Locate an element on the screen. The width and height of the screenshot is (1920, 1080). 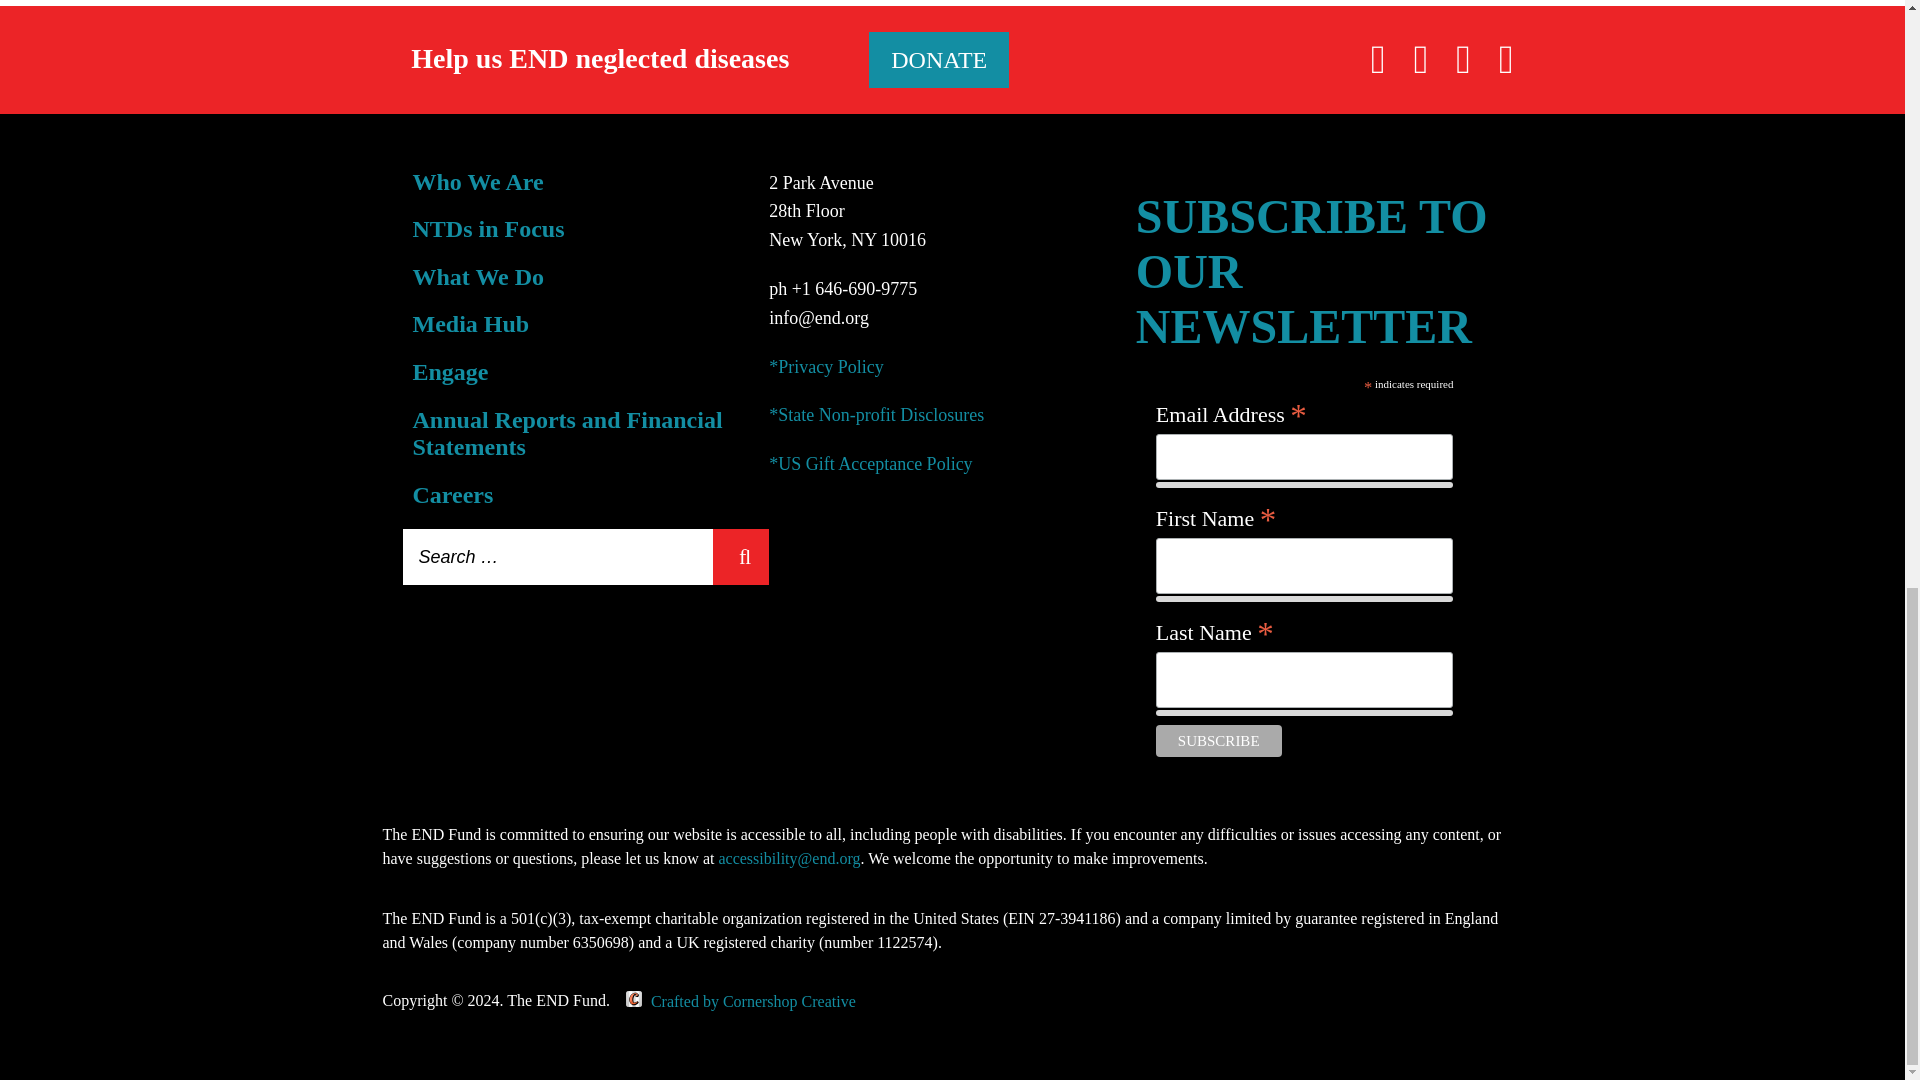
Subscribe is located at coordinates (1218, 740).